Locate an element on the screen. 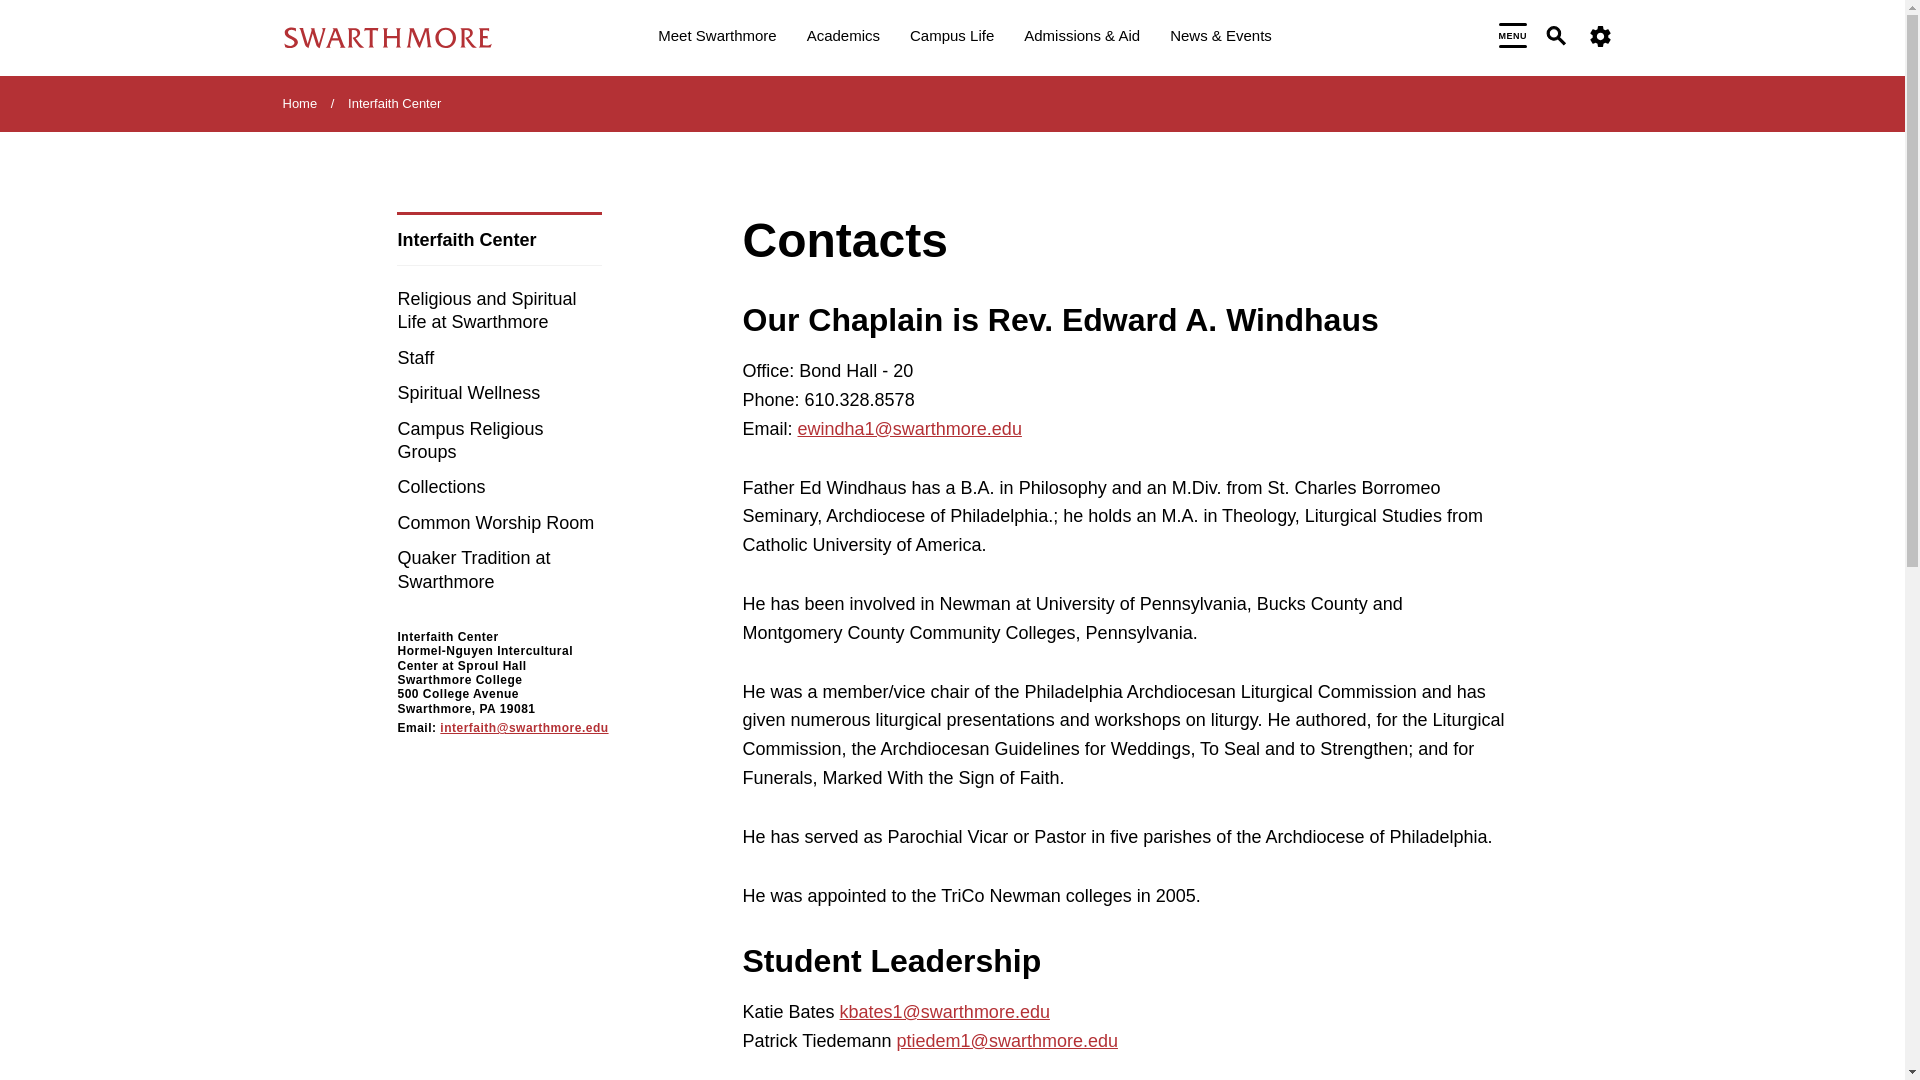  Opens Email Program is located at coordinates (910, 428).